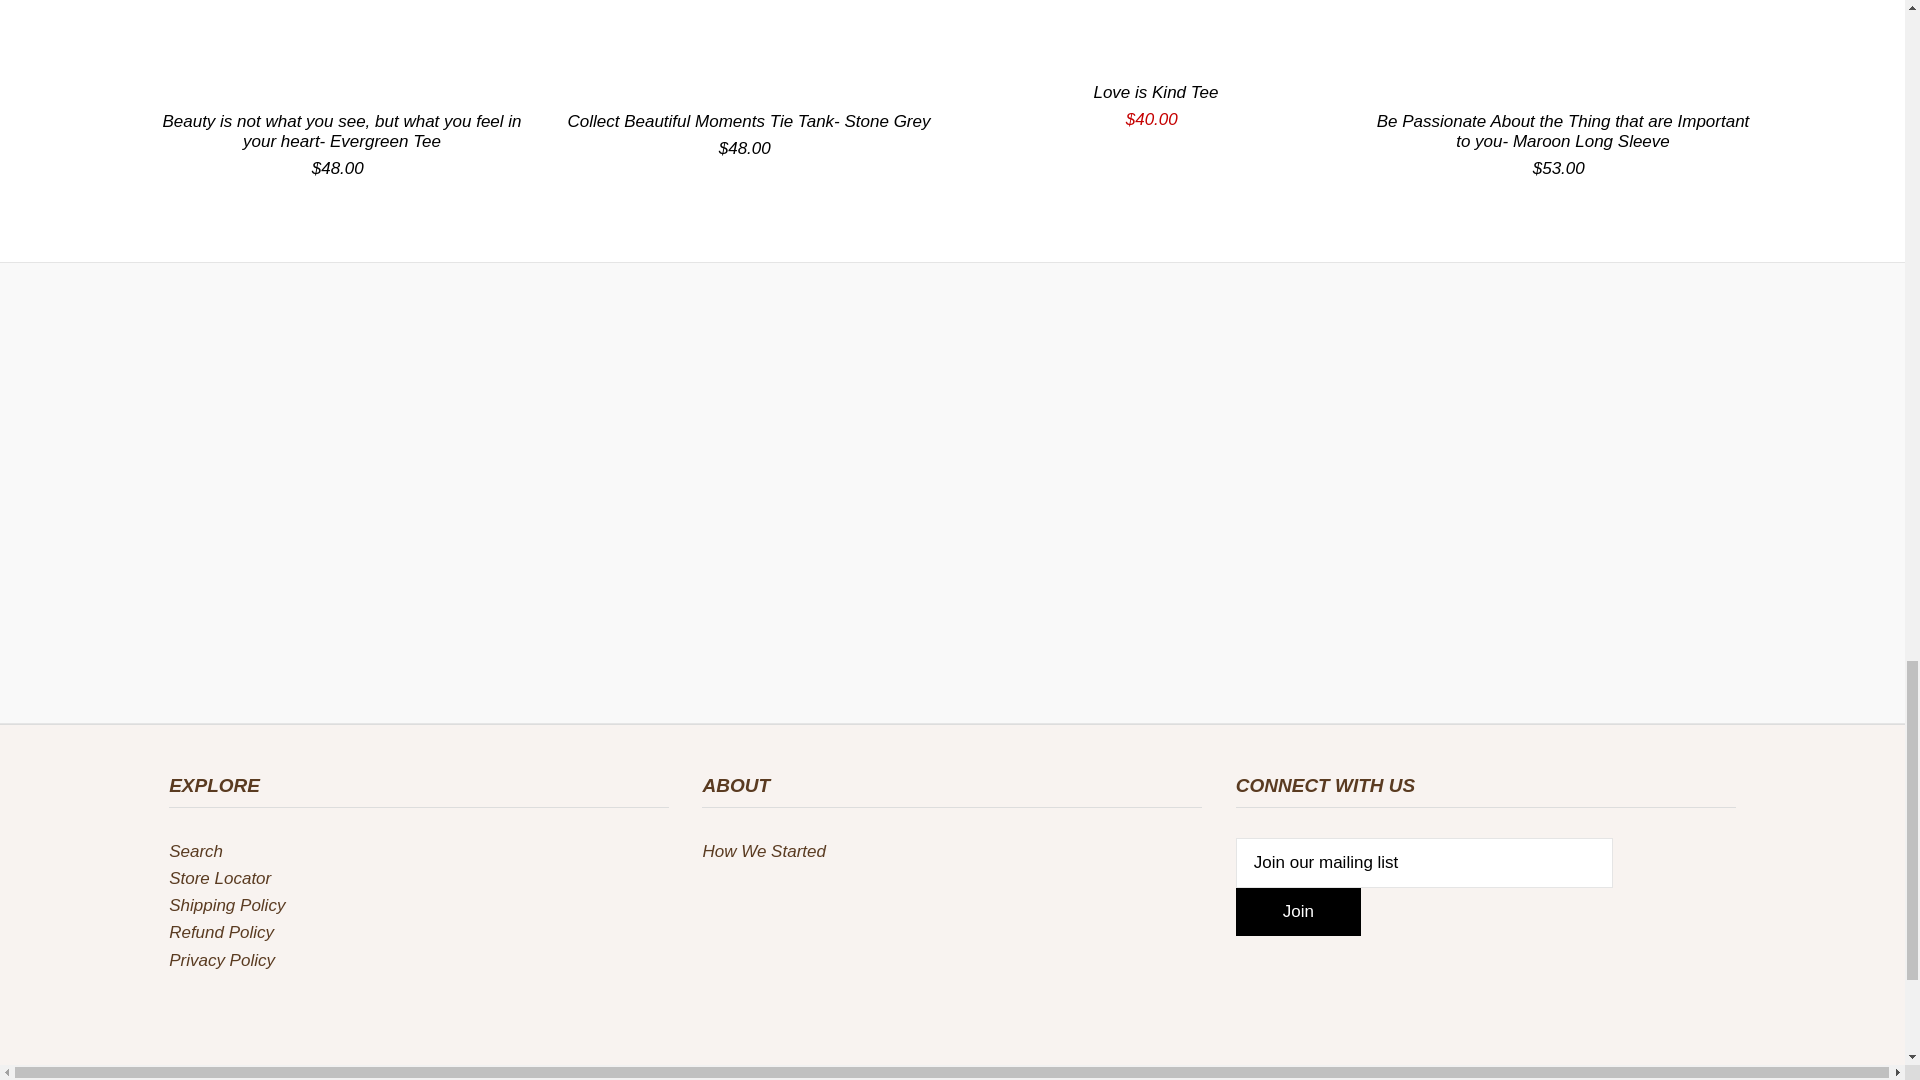 This screenshot has width=1920, height=1080. Describe the element at coordinates (1155, 33) in the screenshot. I see `Love is Kind Tee` at that location.